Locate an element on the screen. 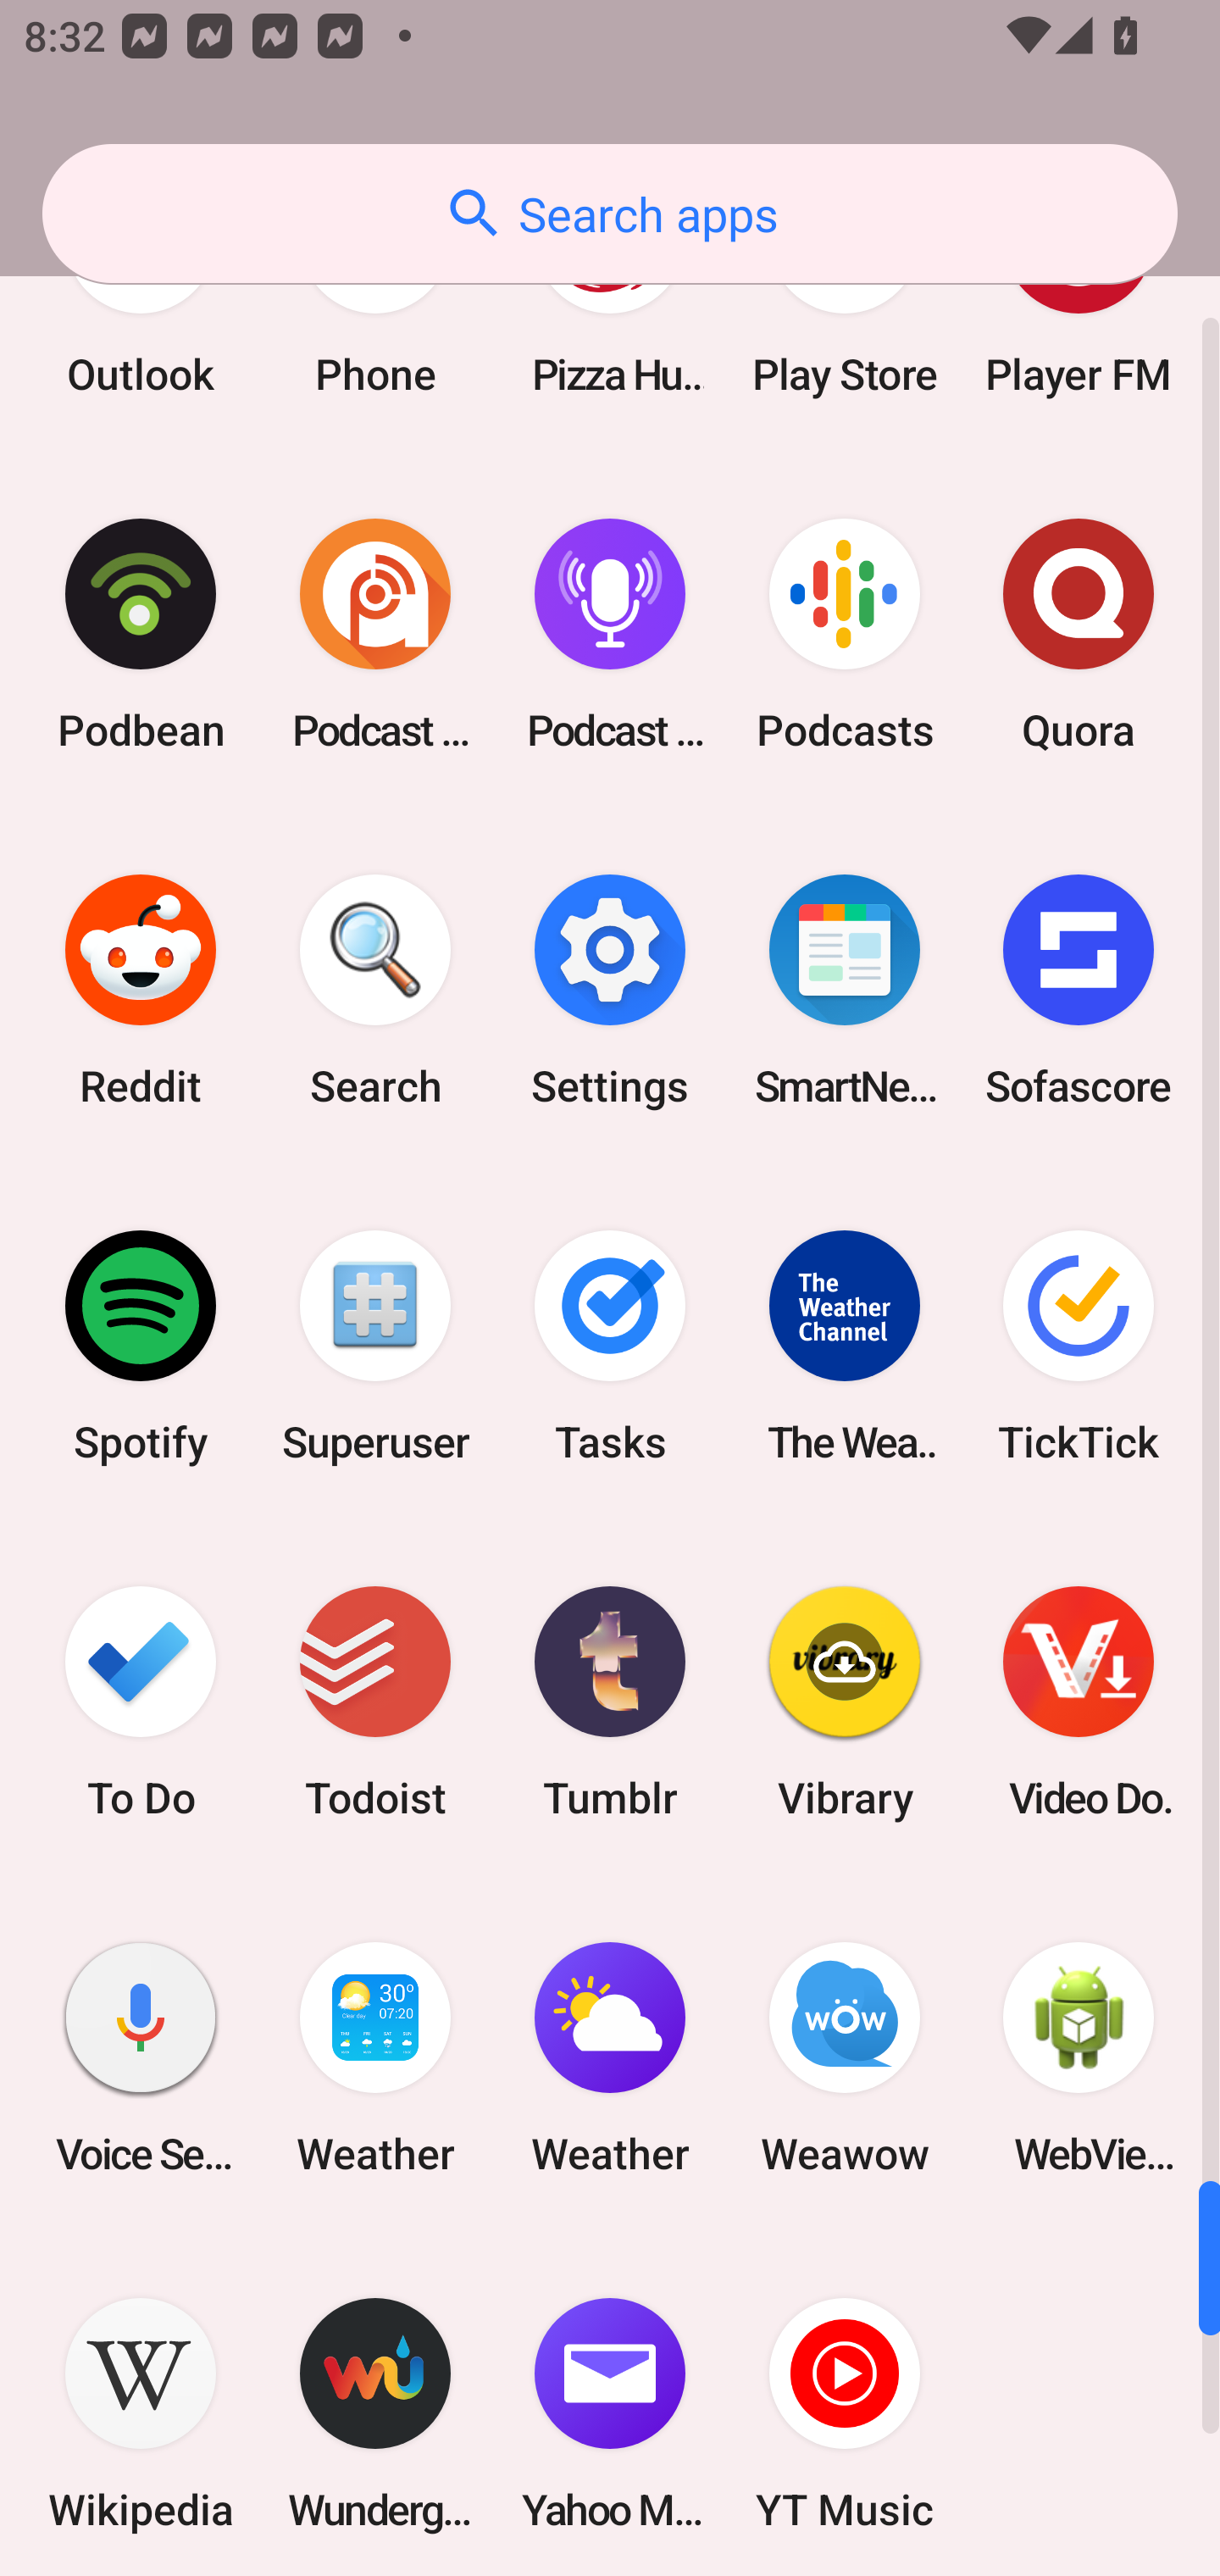 This screenshot has width=1220, height=2576. Wunderground is located at coordinates (375, 2406).